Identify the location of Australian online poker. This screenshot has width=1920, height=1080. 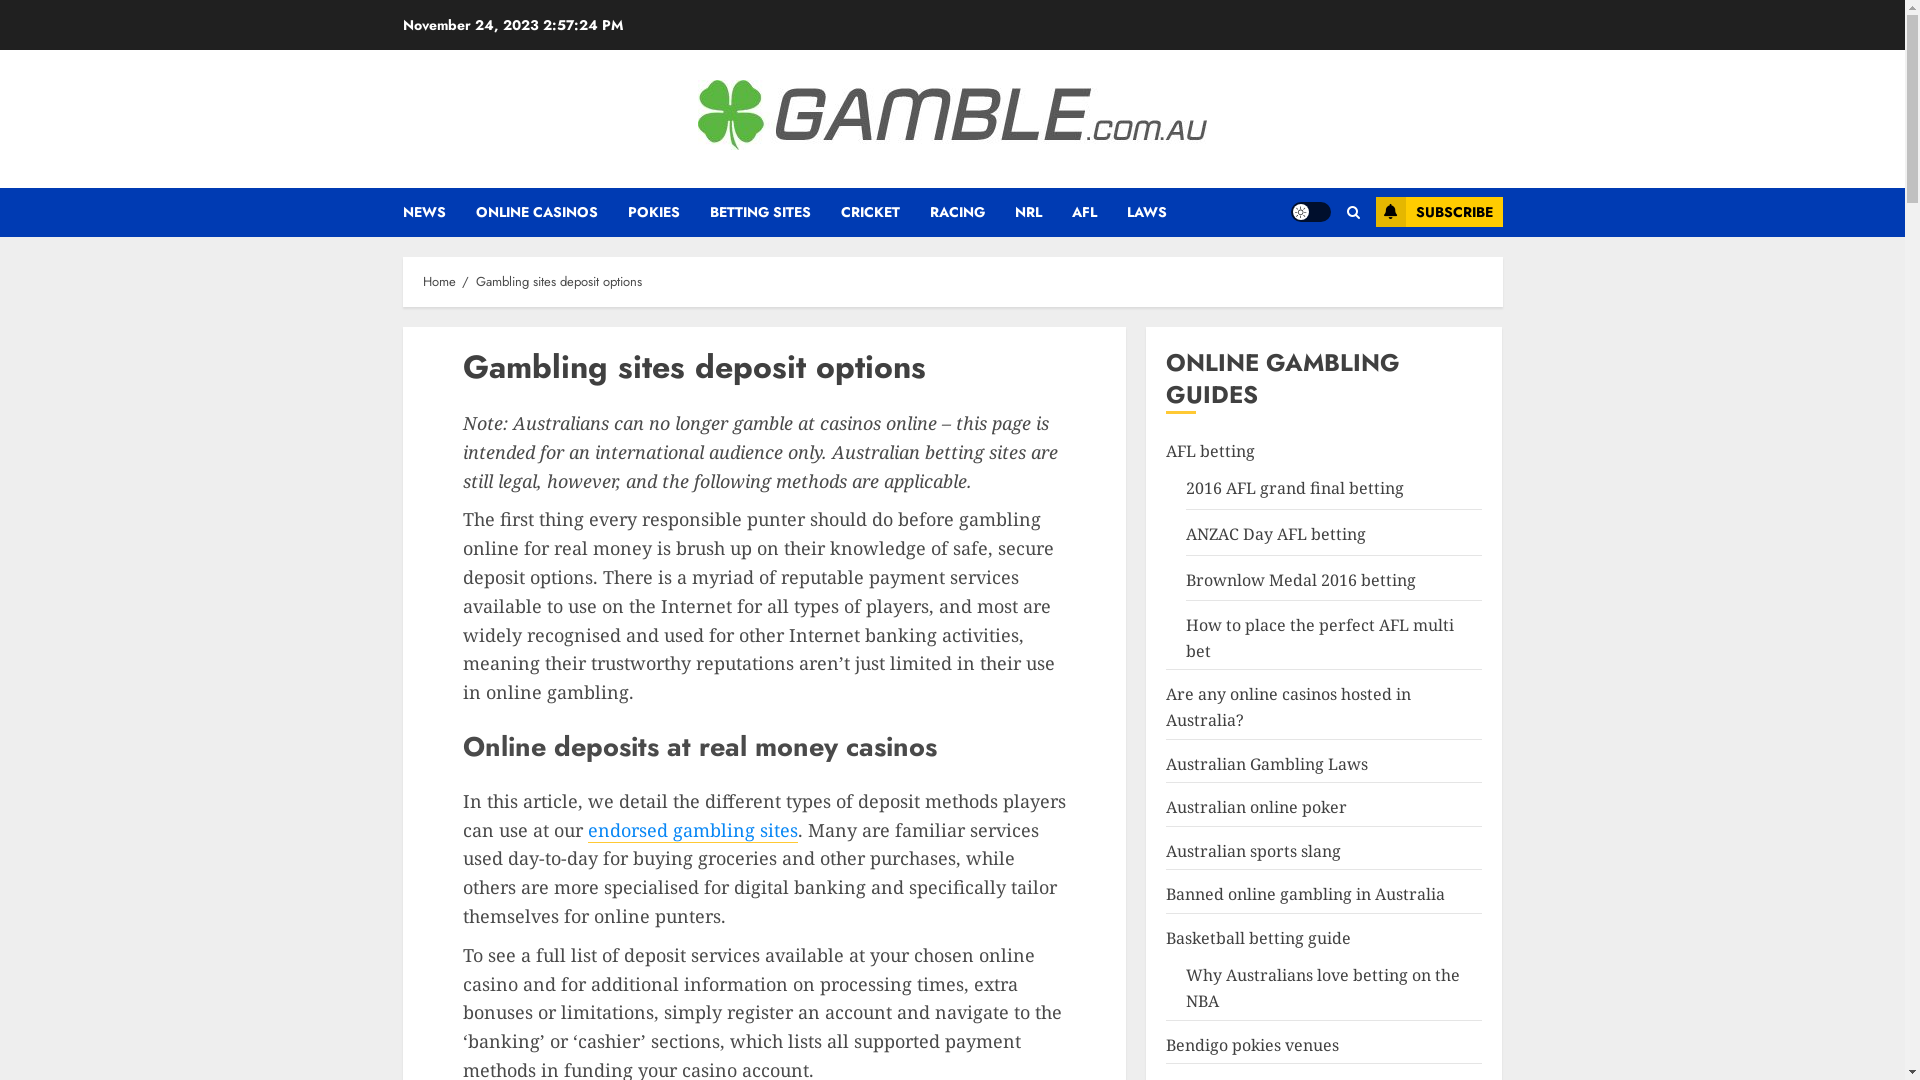
(1256, 808).